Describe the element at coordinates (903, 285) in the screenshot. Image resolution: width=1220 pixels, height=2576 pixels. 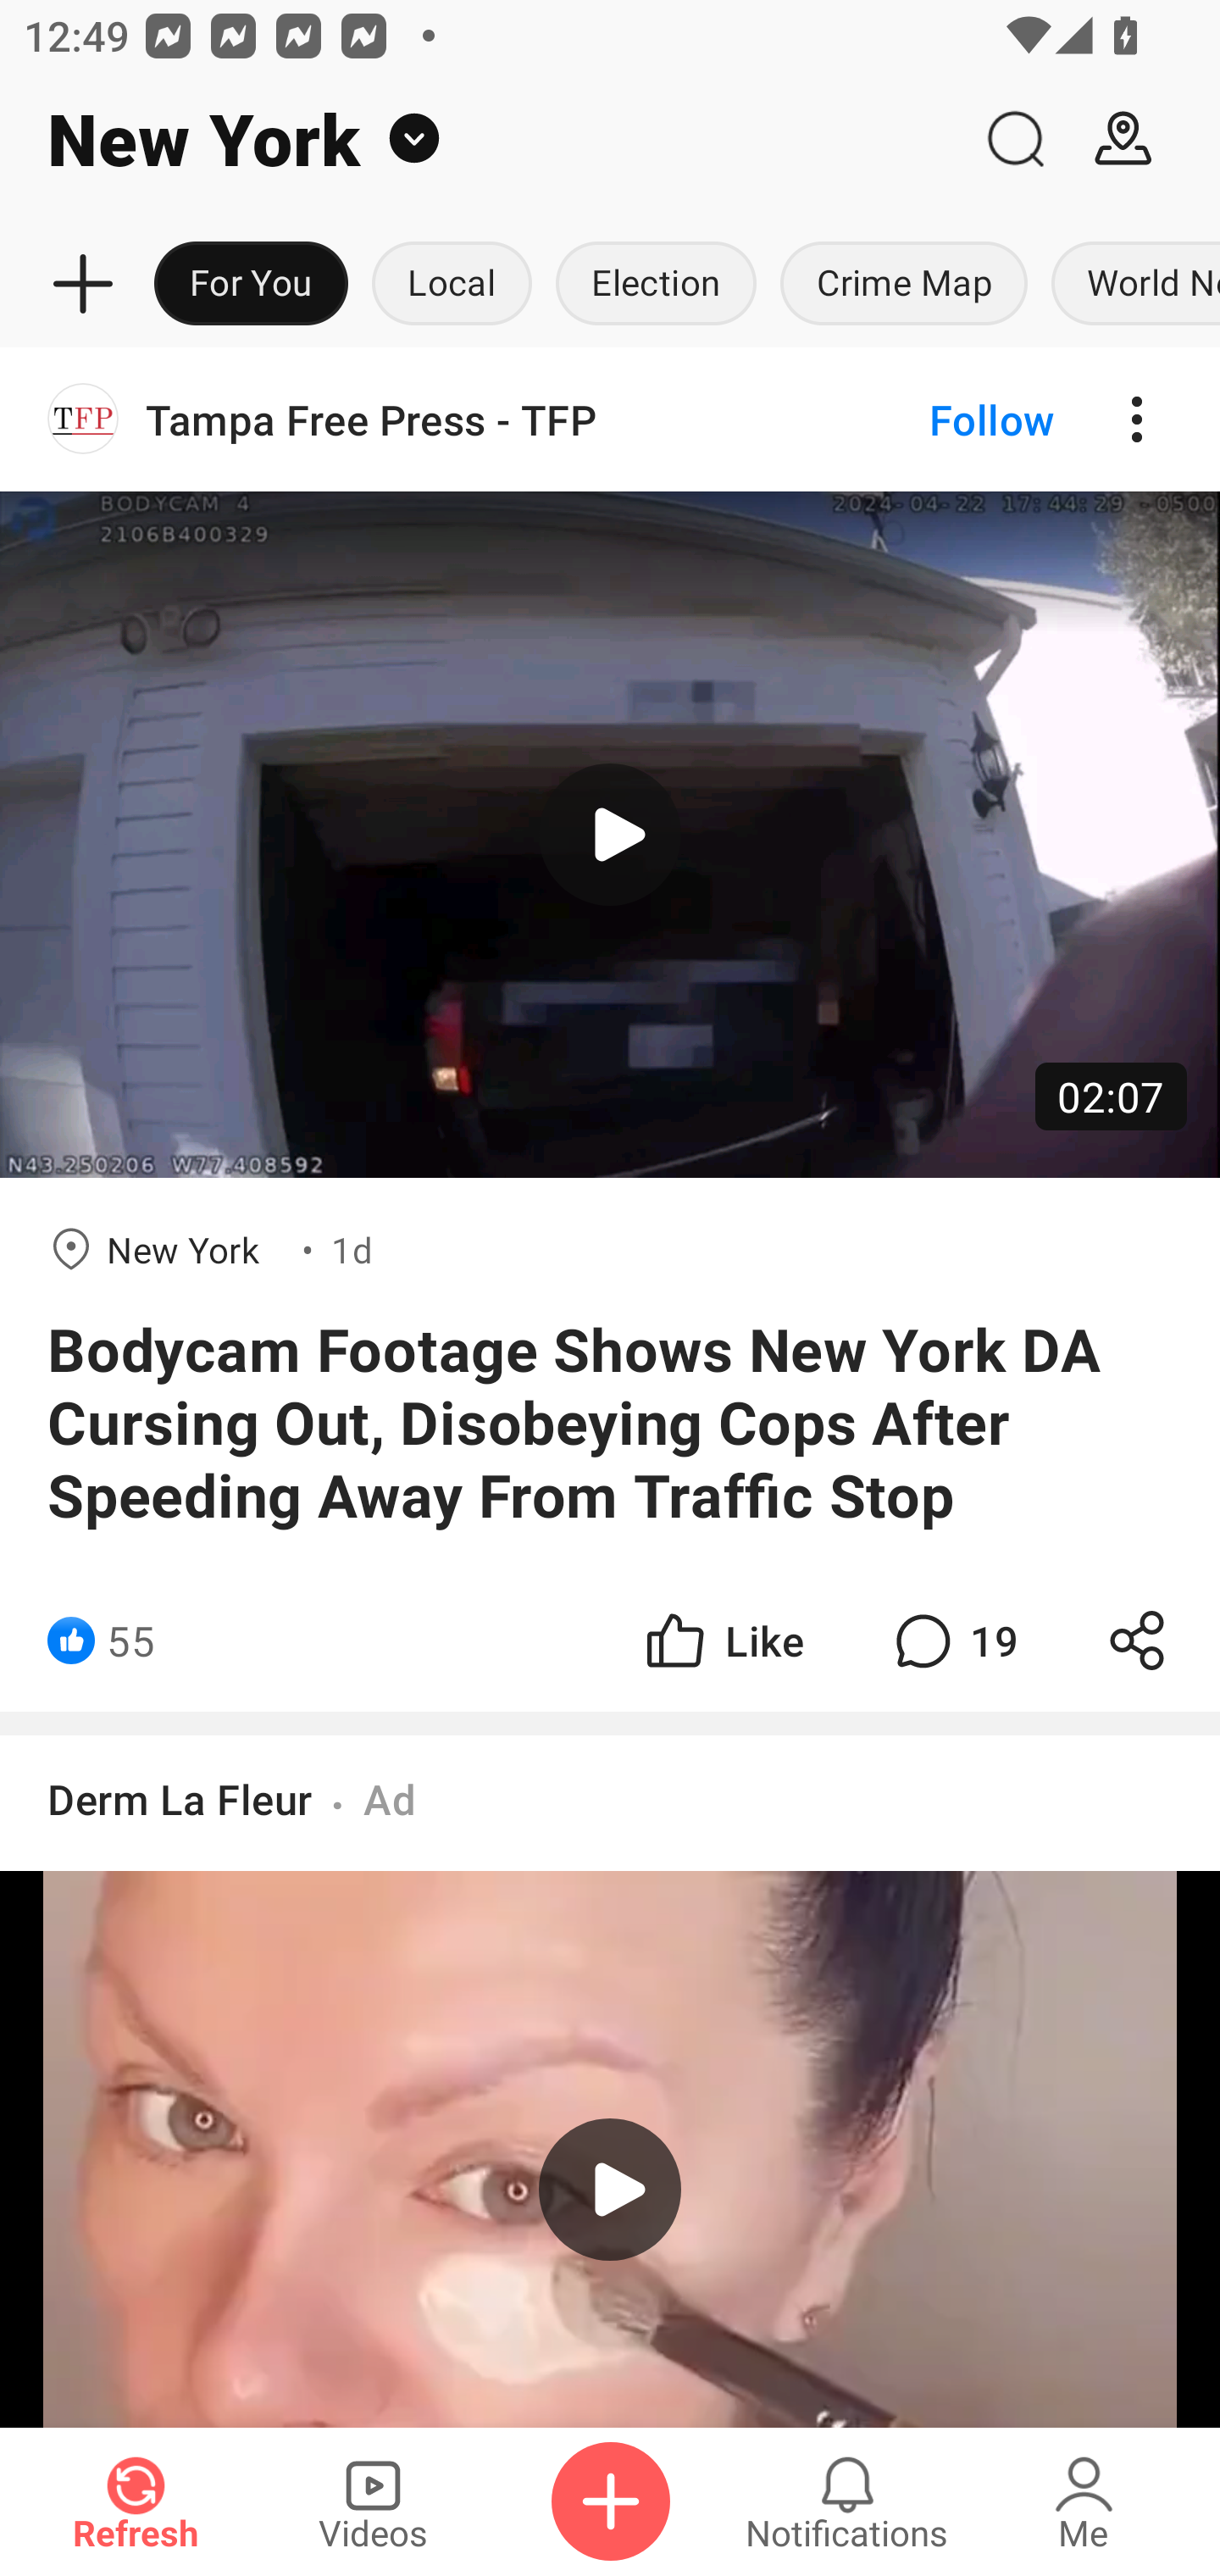
I see `Crime Map` at that location.